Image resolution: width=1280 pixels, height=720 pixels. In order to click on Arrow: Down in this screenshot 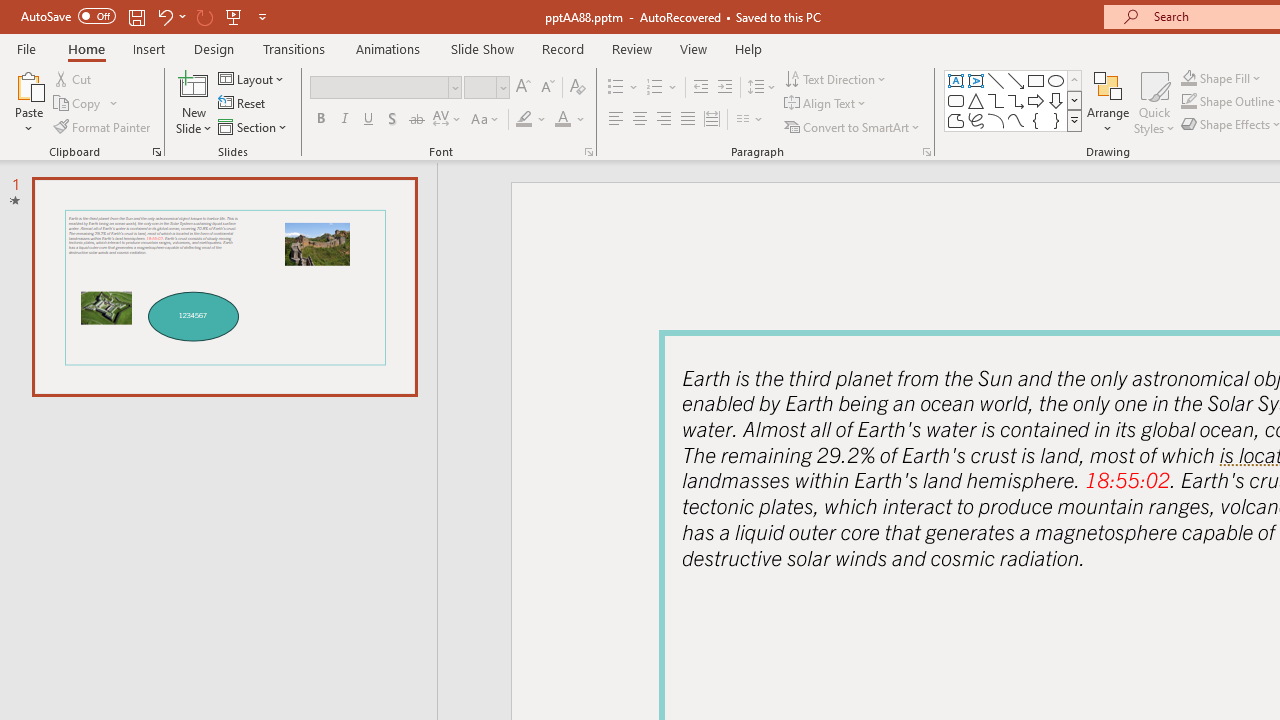, I will do `click(1056, 100)`.